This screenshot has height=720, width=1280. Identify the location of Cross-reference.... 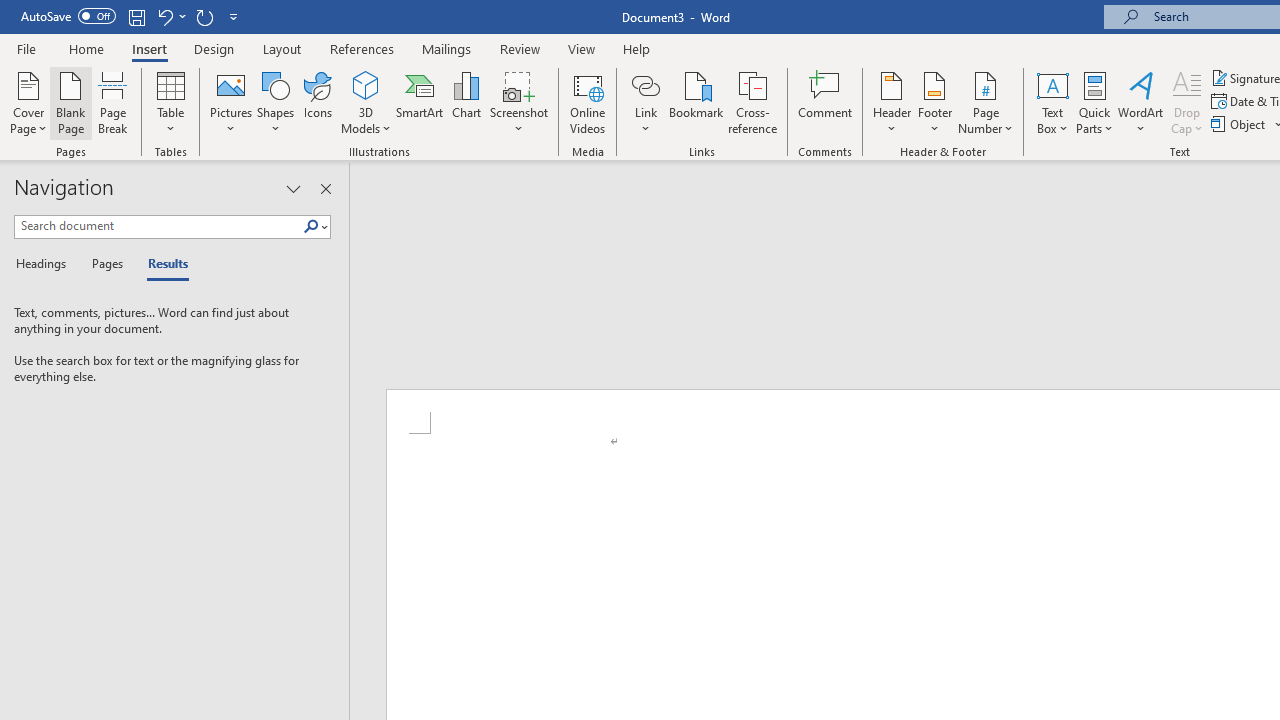
(752, 102).